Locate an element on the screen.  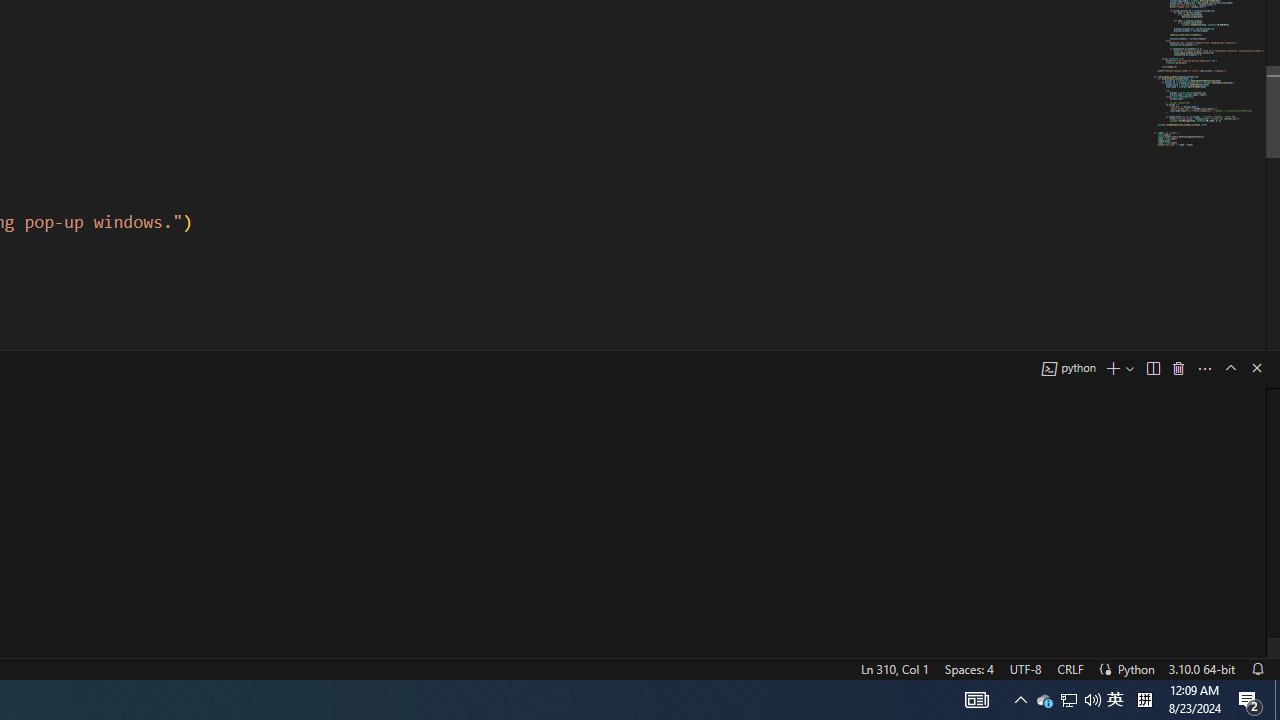
Spaces: 4 is located at coordinates (968, 668).